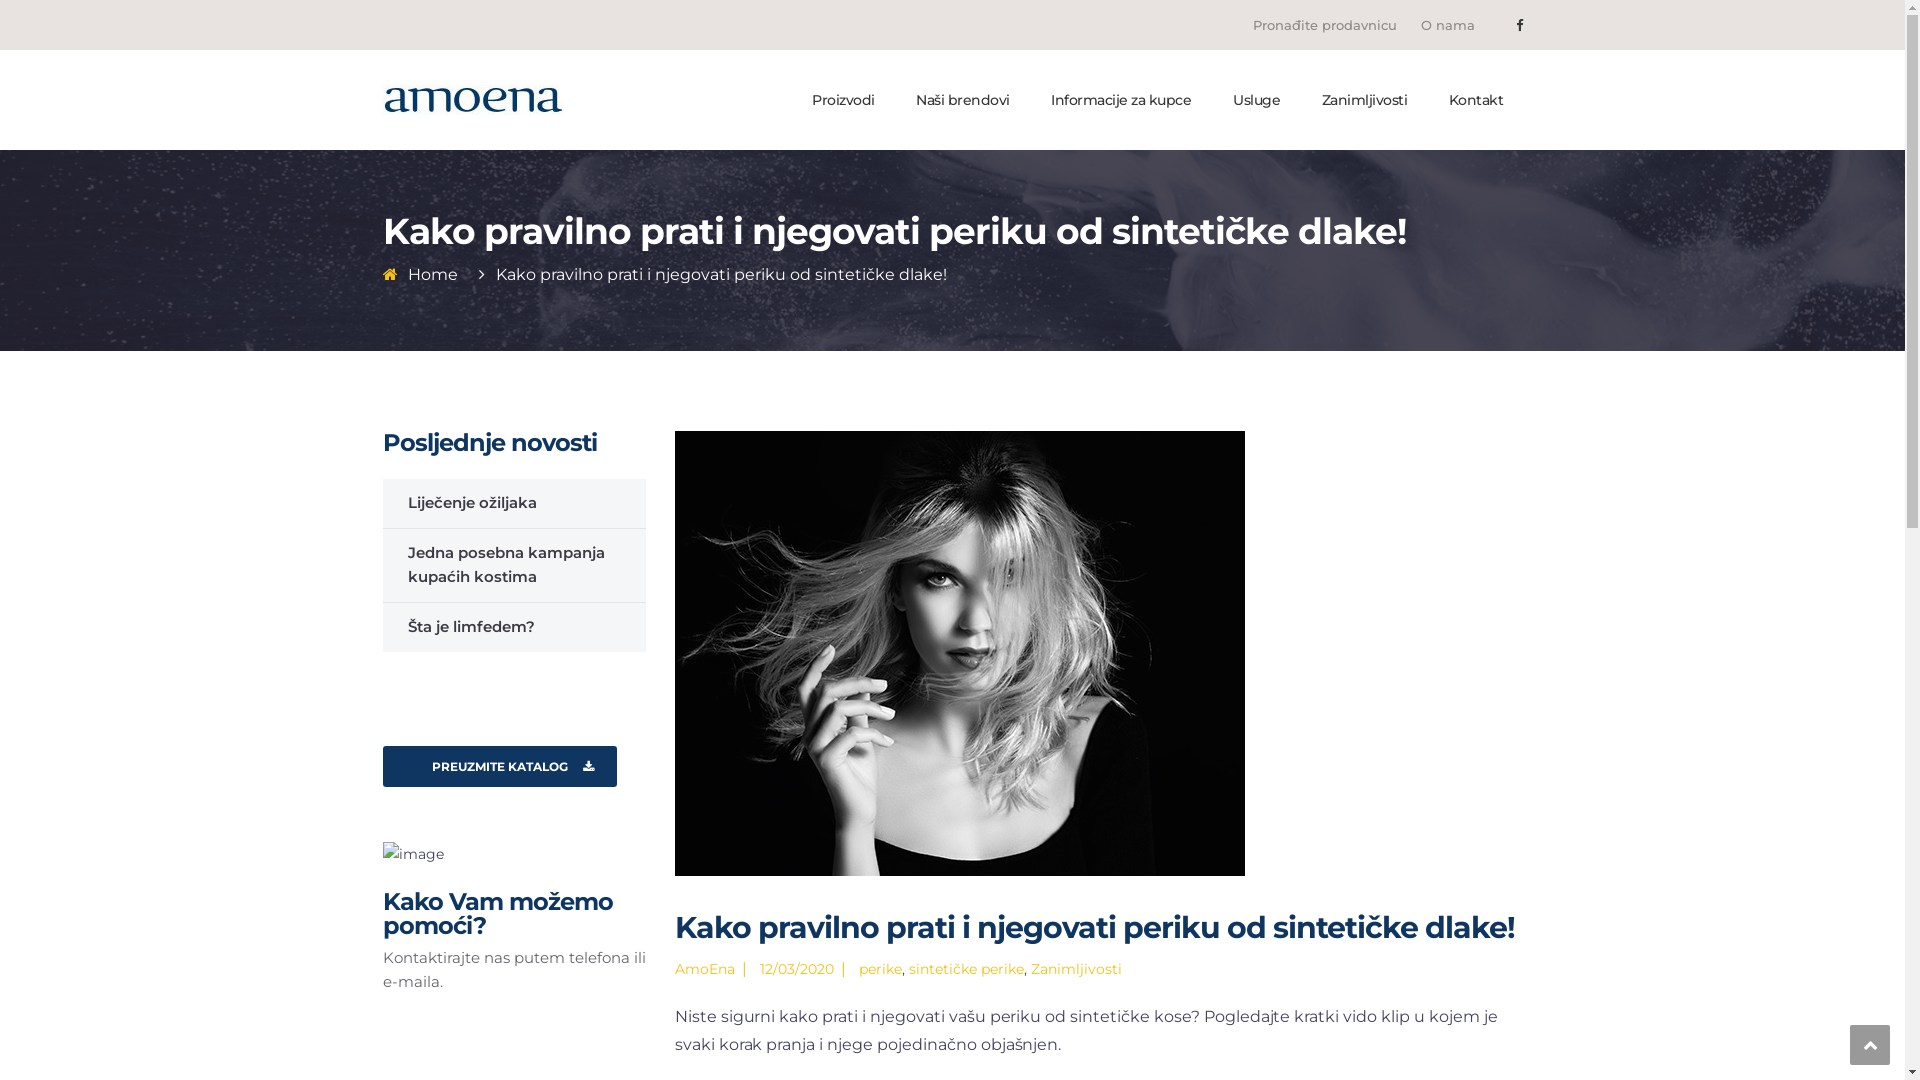 This screenshot has width=1920, height=1080. Describe the element at coordinates (499, 766) in the screenshot. I see `PREUZMITE KATALOG` at that location.